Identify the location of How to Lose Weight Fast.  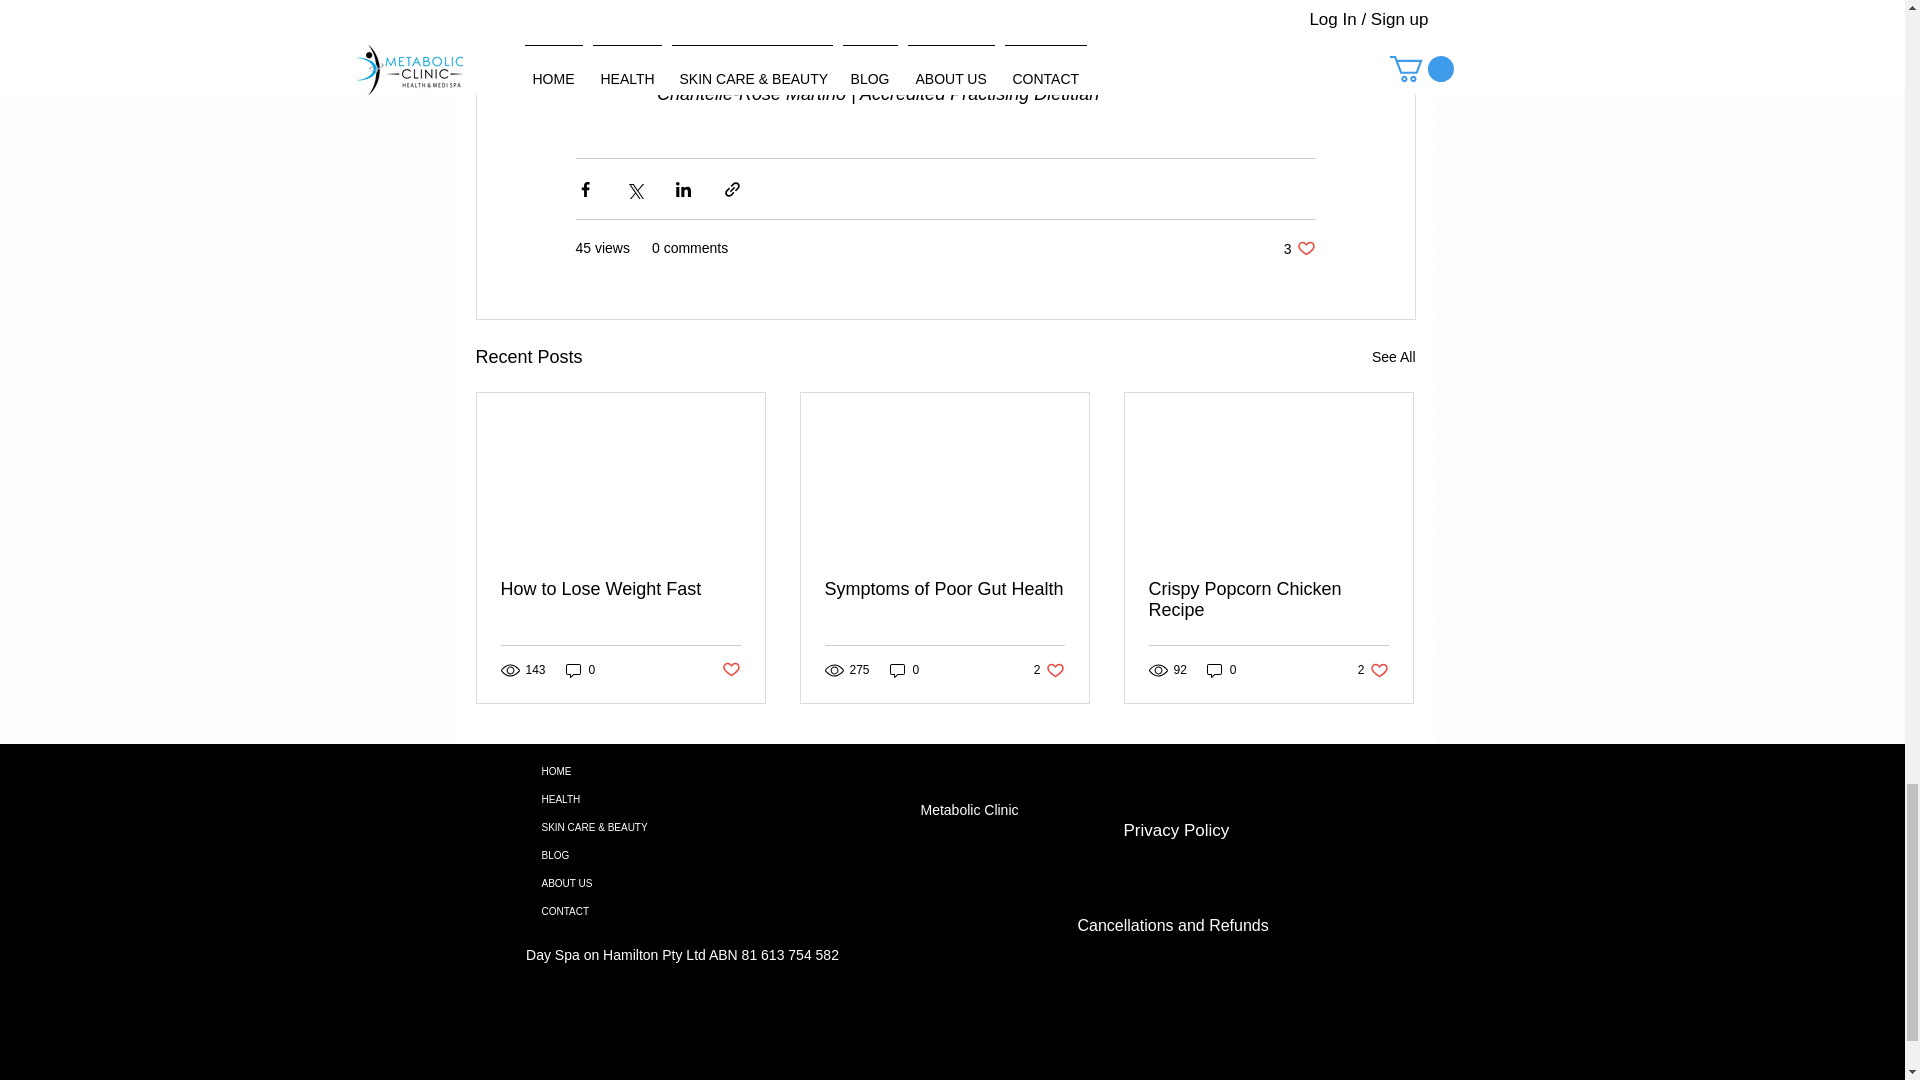
(943, 589).